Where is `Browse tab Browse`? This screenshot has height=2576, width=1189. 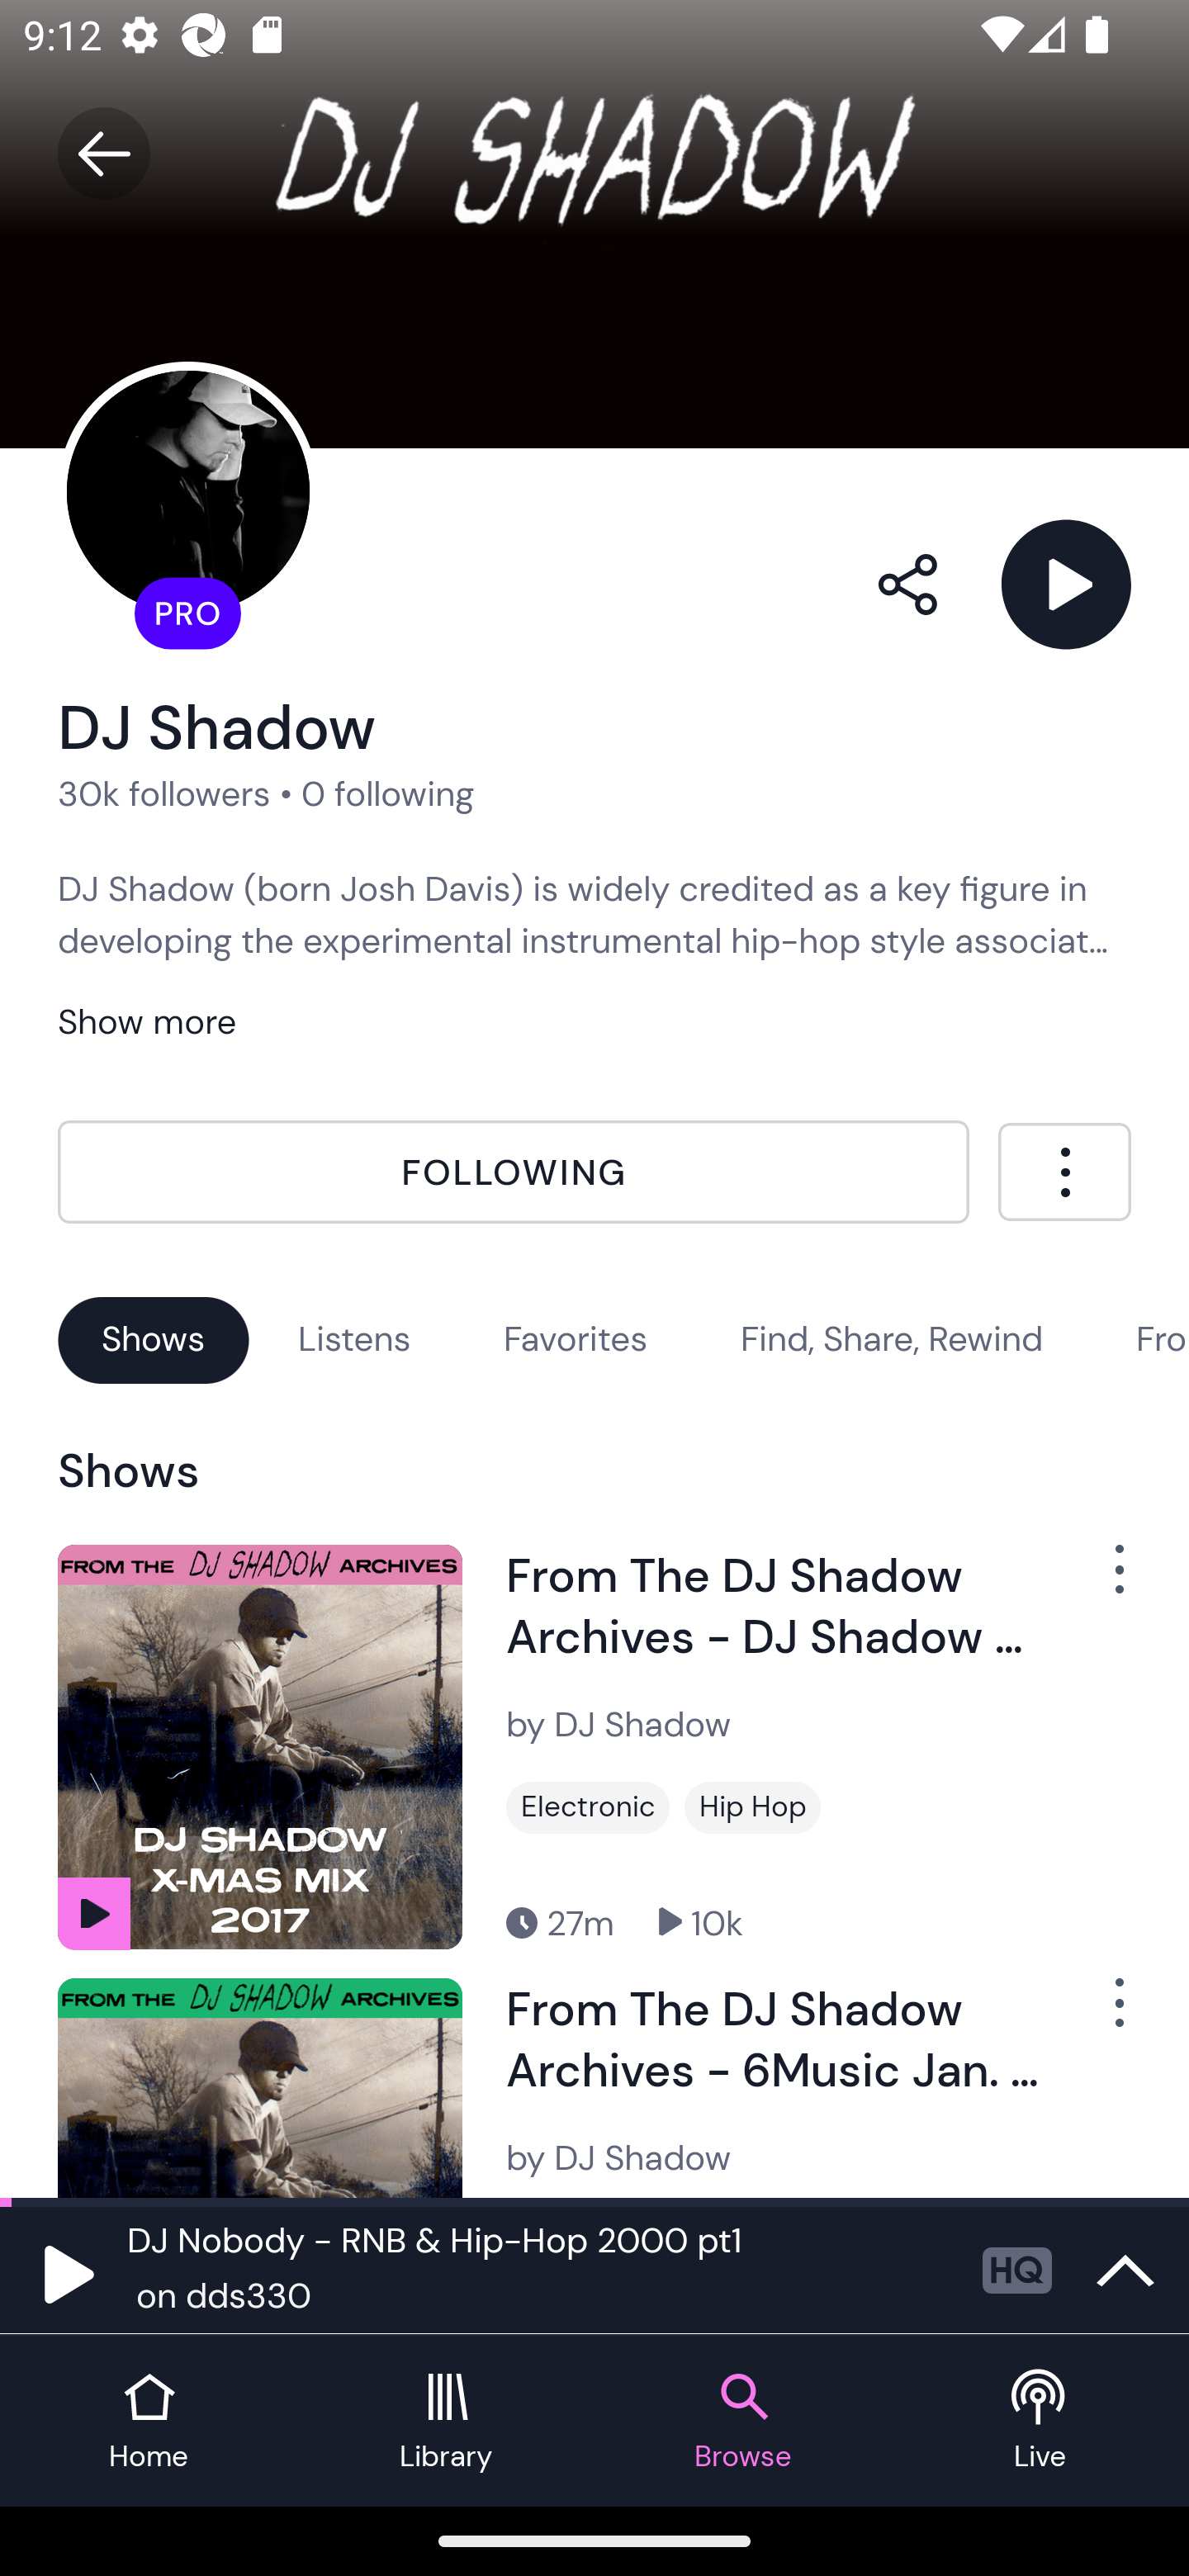 Browse tab Browse is located at coordinates (743, 2421).